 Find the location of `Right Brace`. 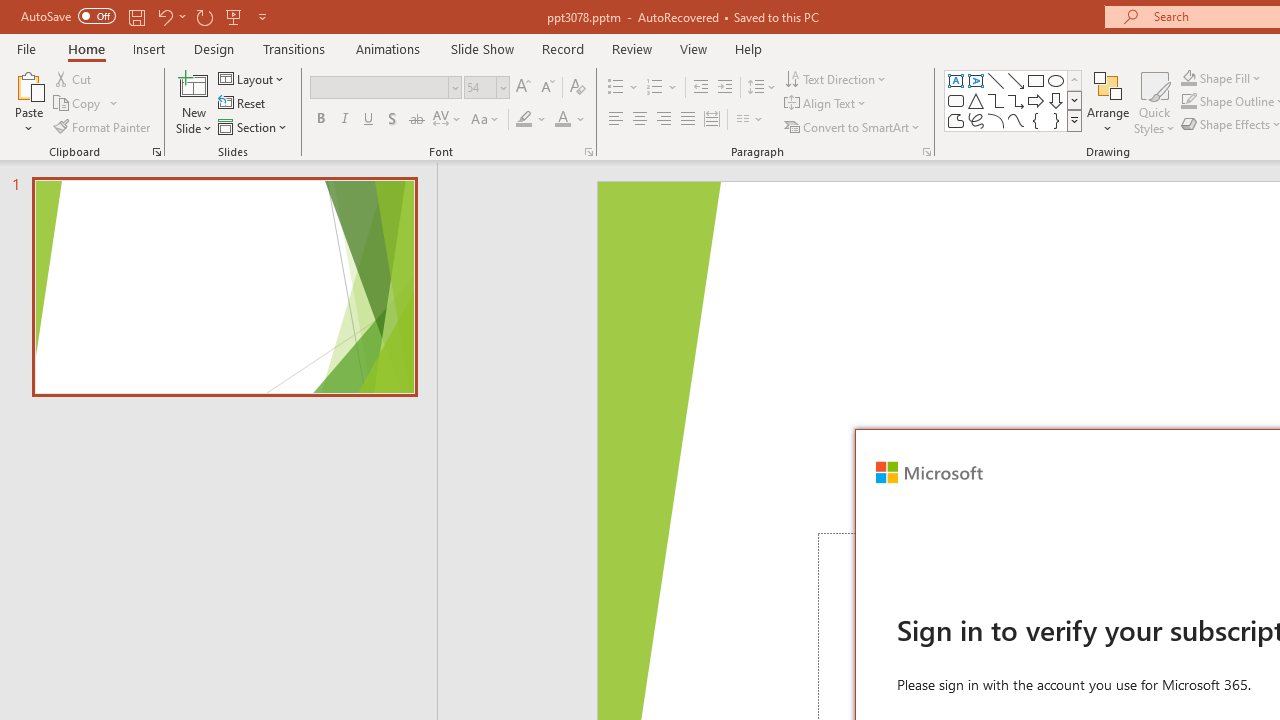

Right Brace is located at coordinates (1056, 120).